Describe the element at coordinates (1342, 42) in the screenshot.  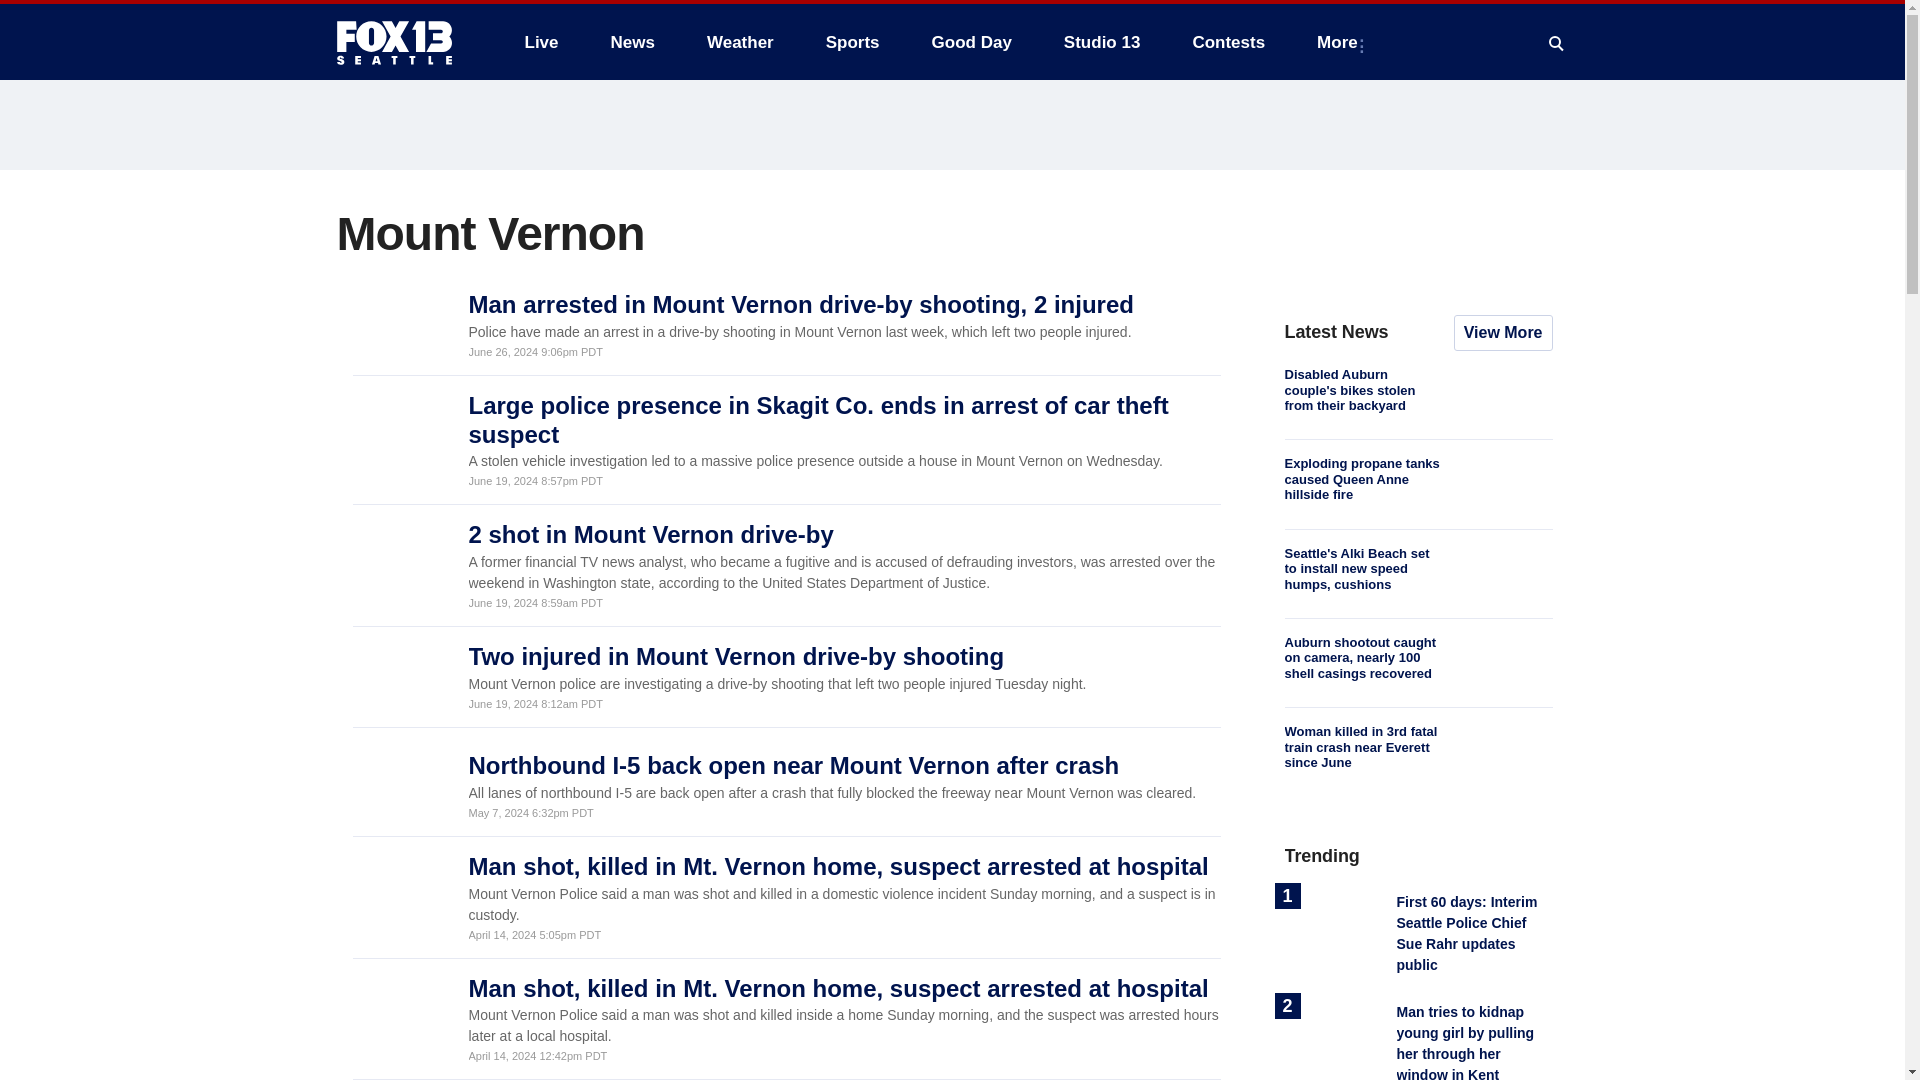
I see `More` at that location.